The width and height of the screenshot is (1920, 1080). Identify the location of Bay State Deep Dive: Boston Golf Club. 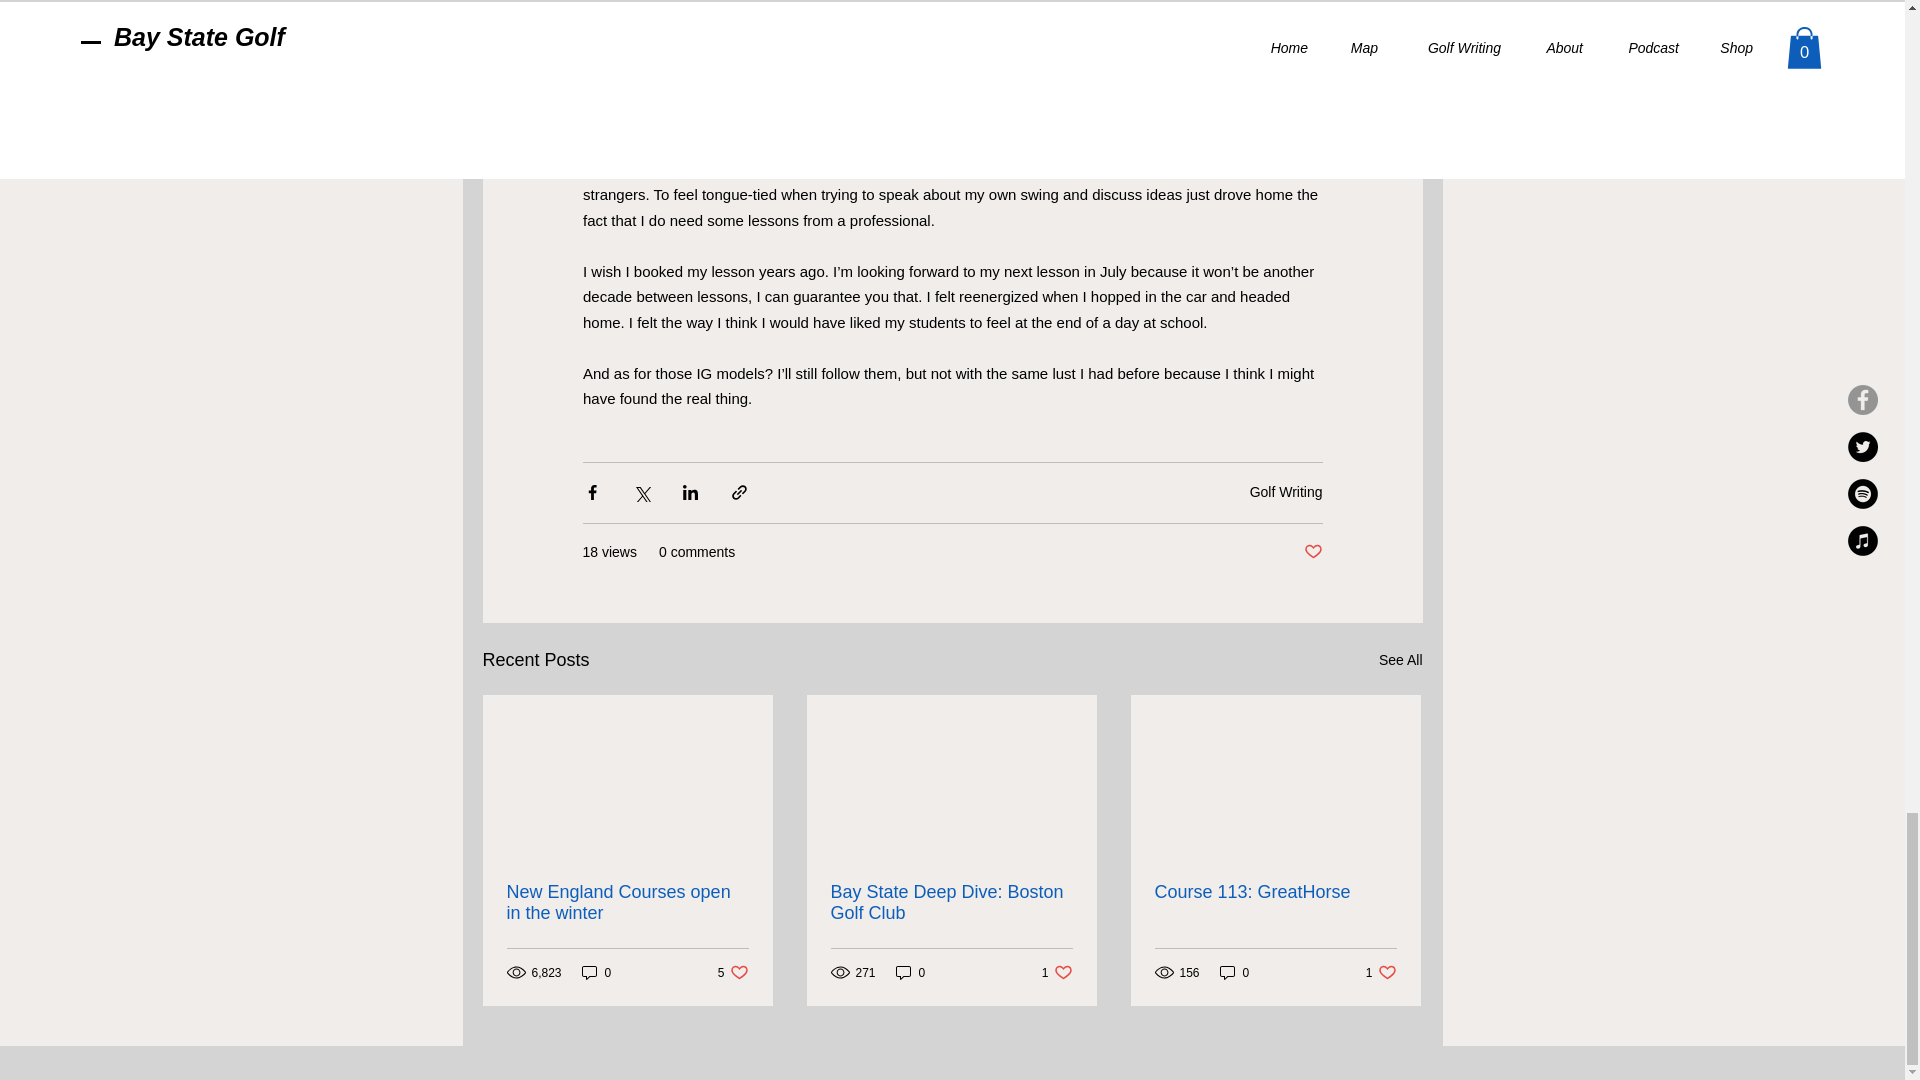
(950, 903).